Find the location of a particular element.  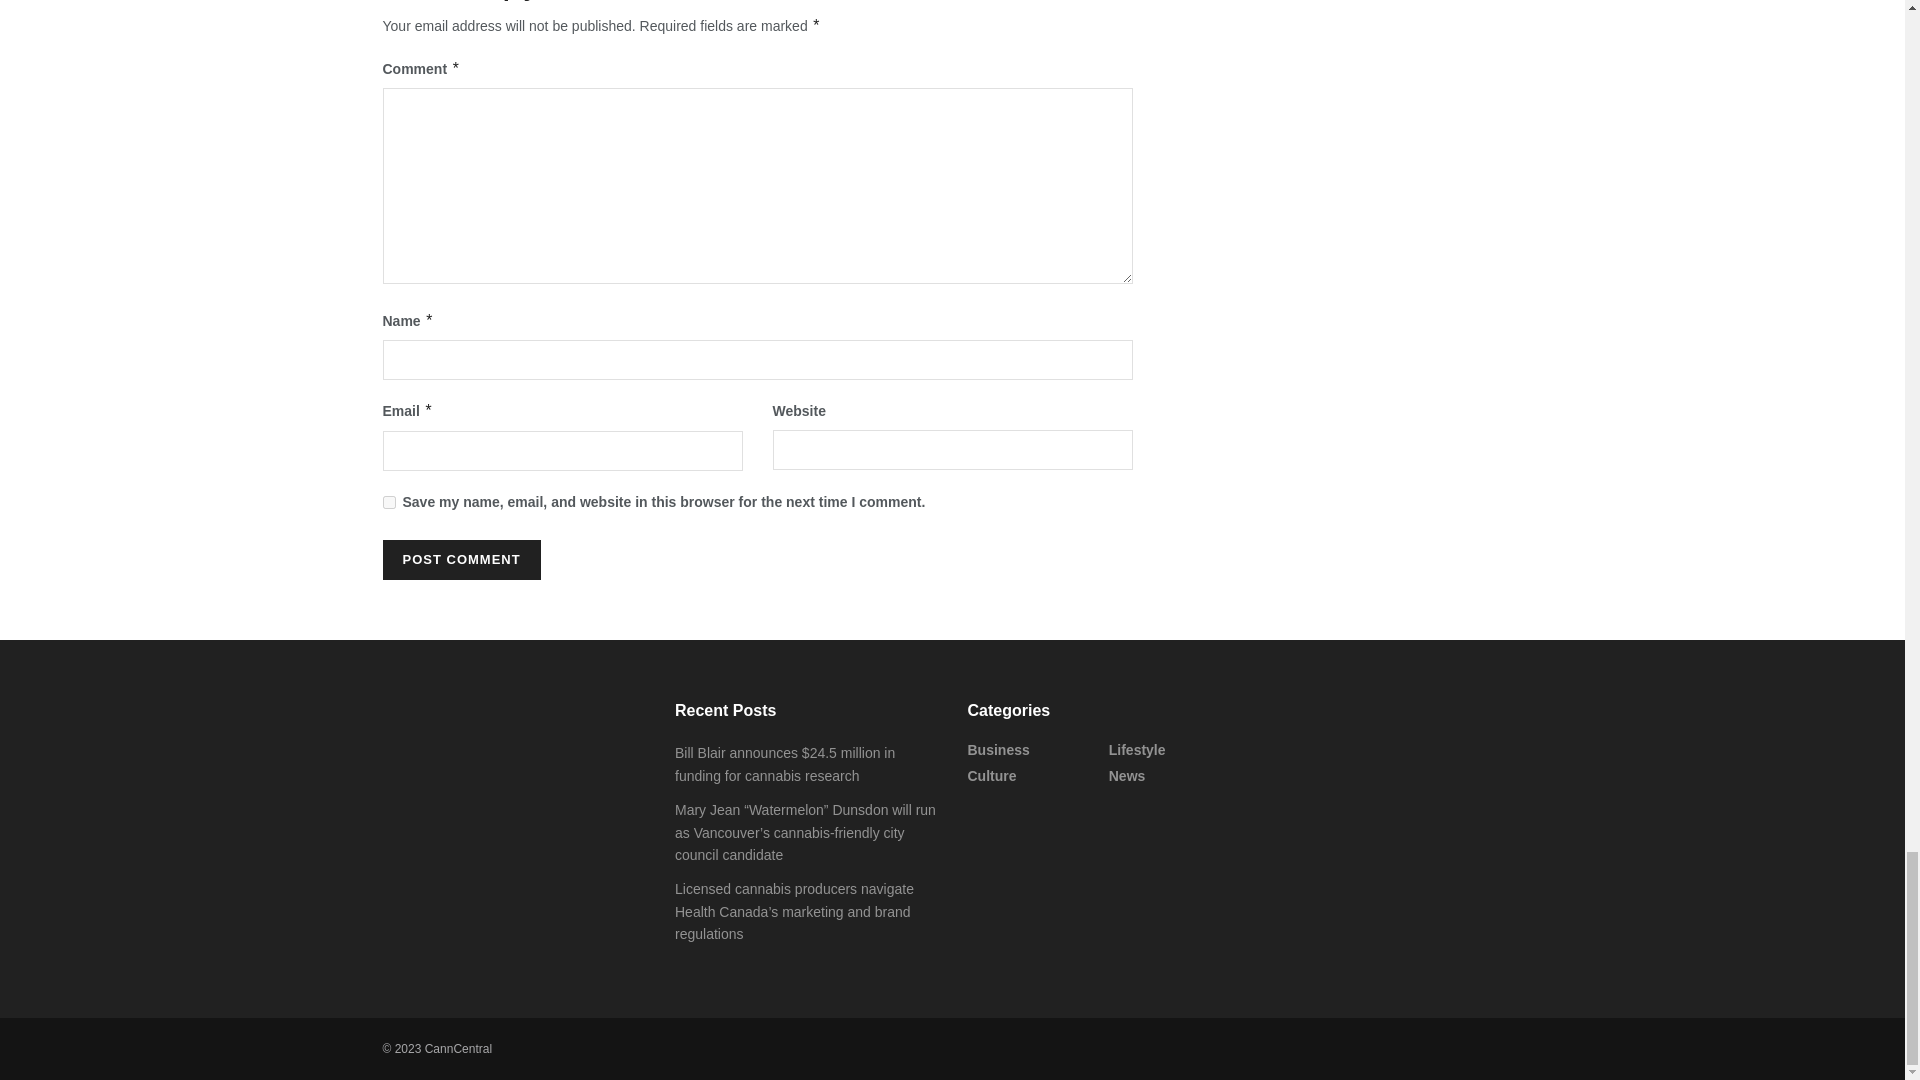

Post Comment is located at coordinates (460, 560).